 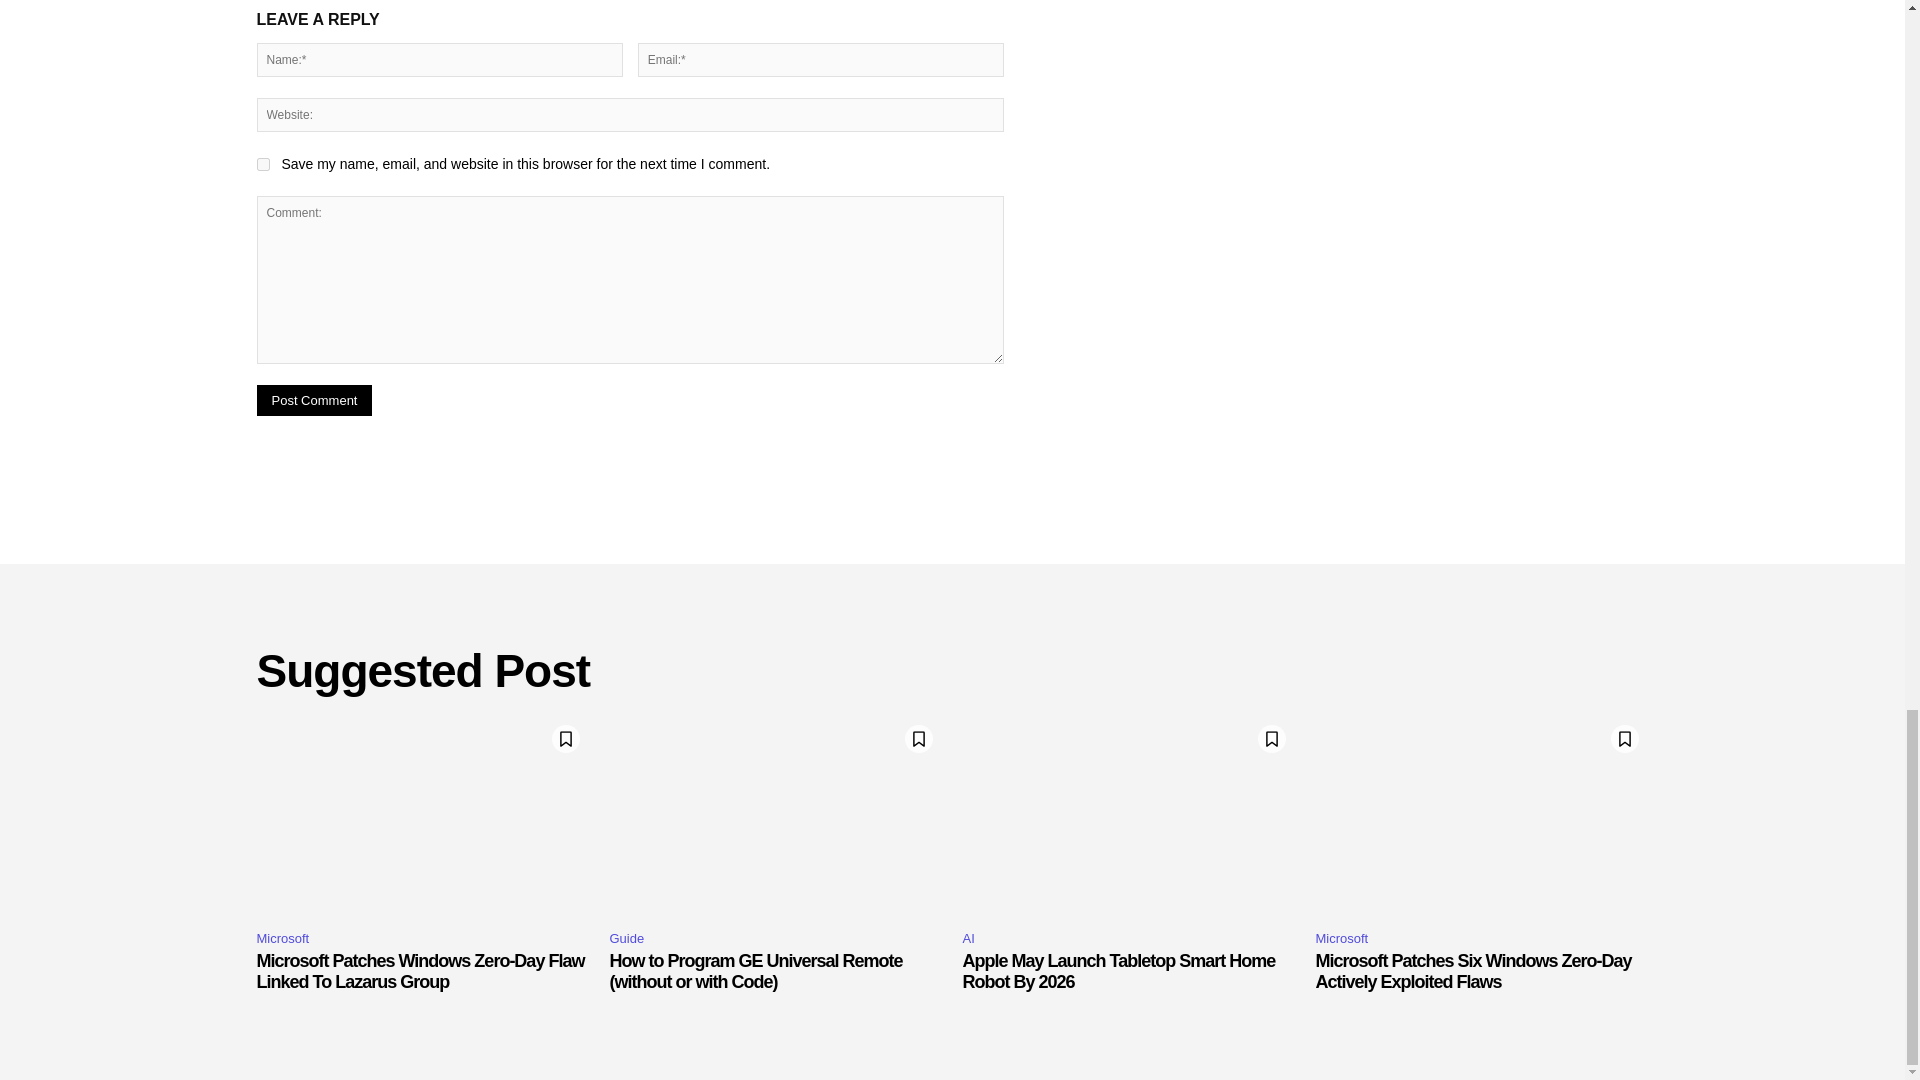 I want to click on yes, so click(x=262, y=164).